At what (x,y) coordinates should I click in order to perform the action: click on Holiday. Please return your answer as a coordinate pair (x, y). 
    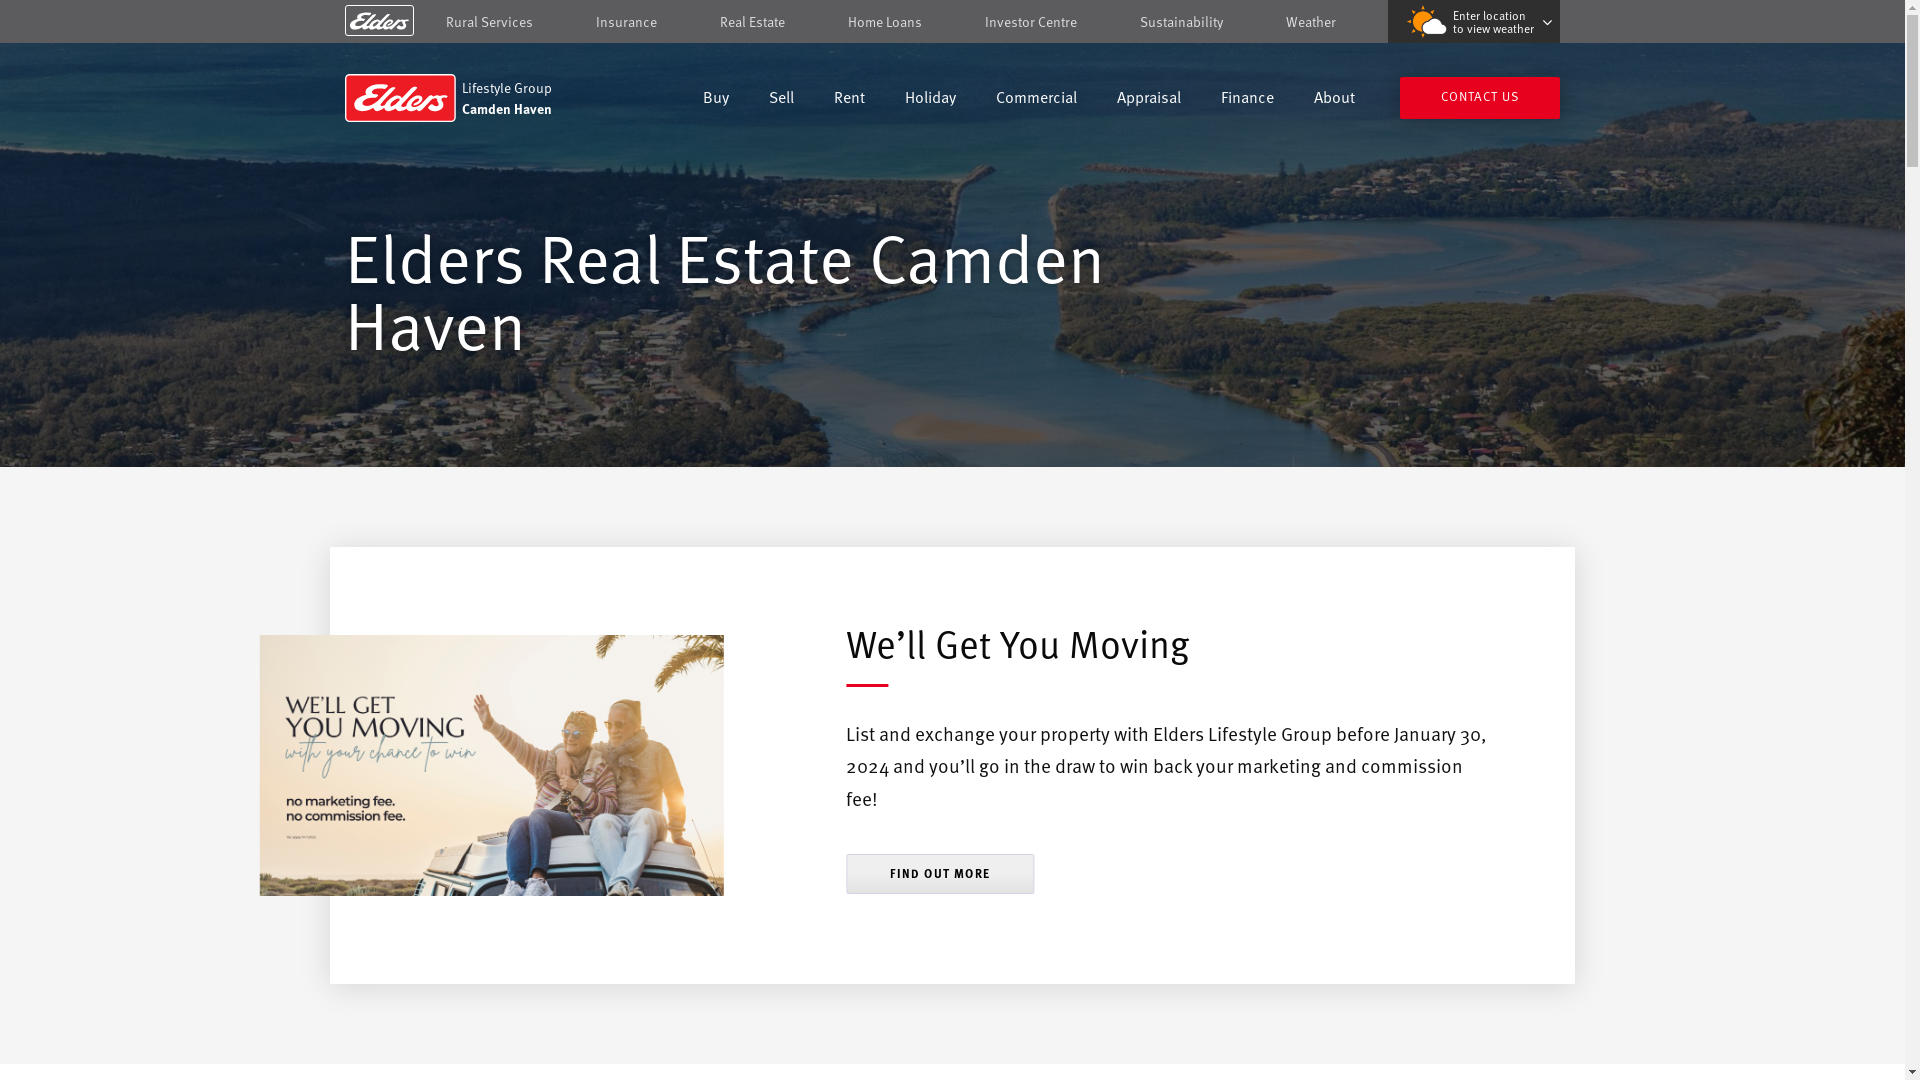
    Looking at the image, I should click on (930, 100).